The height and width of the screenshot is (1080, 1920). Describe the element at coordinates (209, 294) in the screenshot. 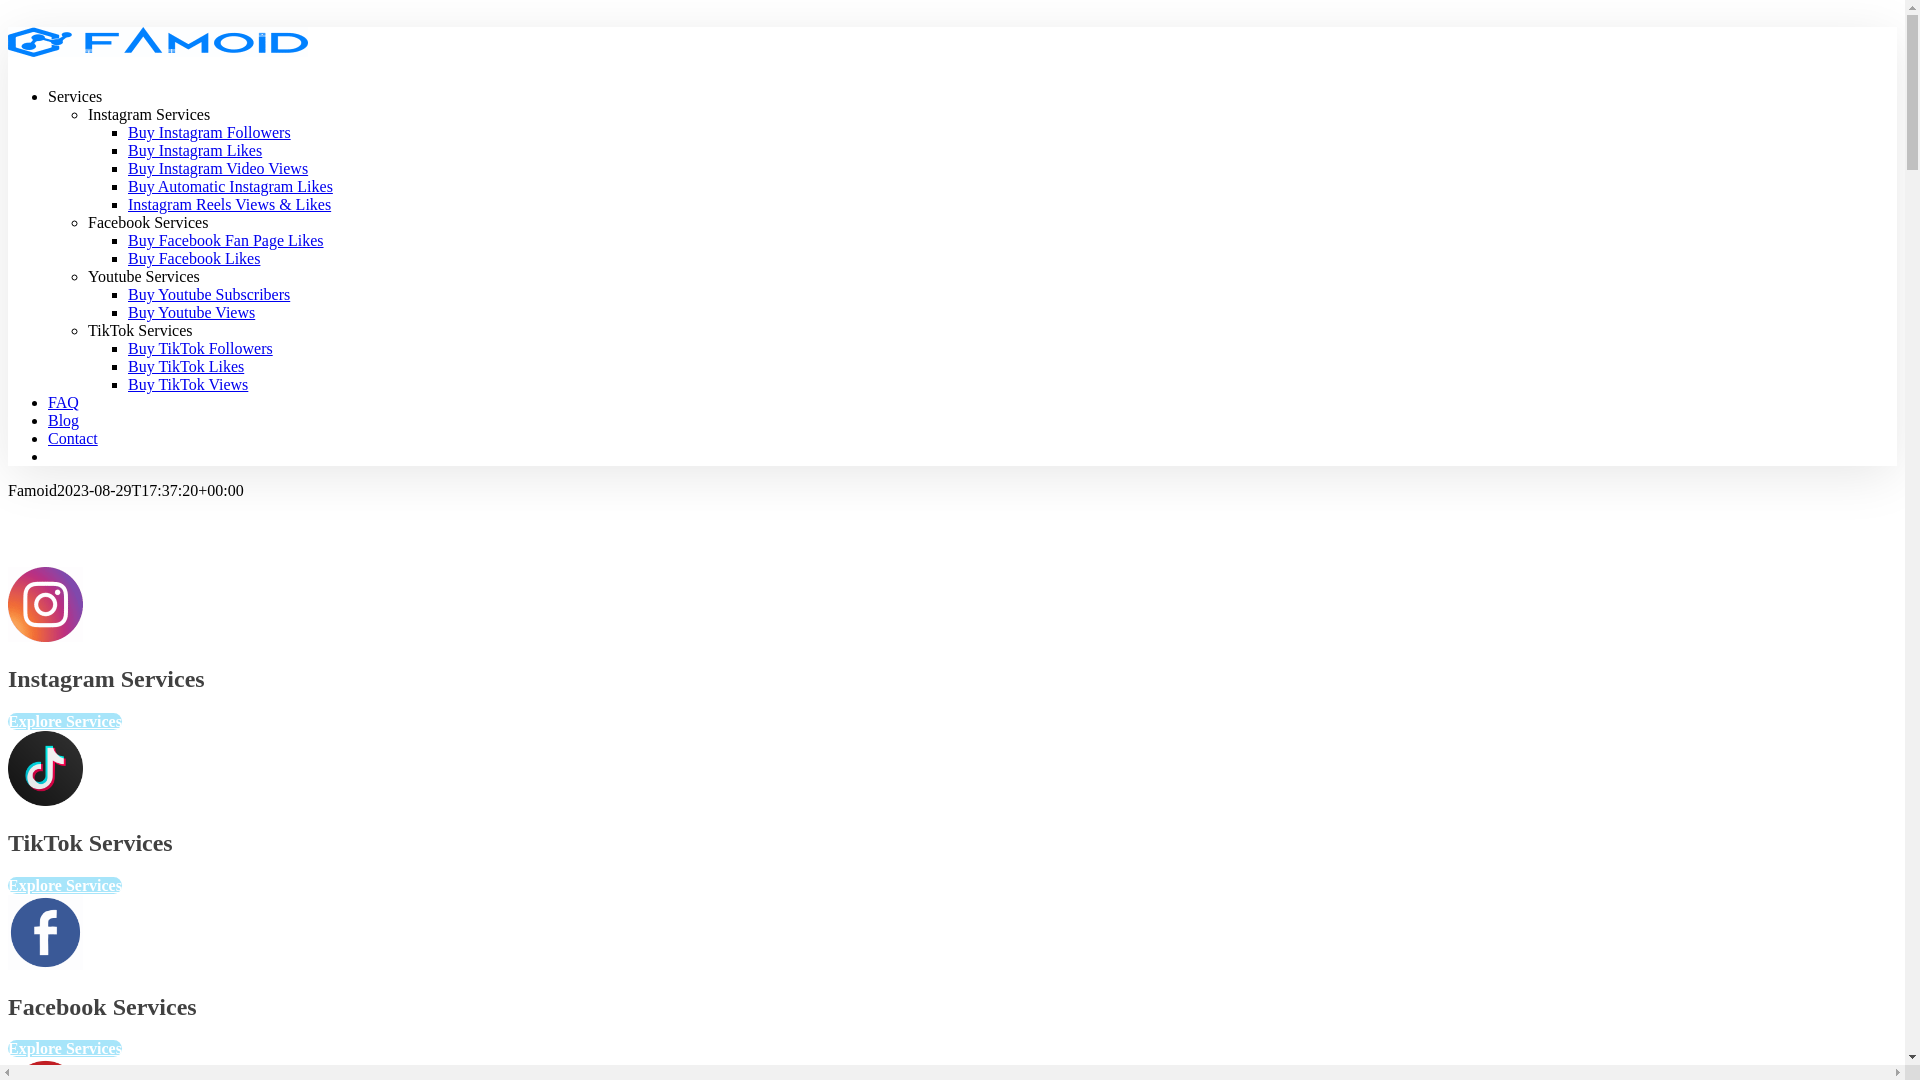

I see `Buy Youtube Subscribers` at that location.